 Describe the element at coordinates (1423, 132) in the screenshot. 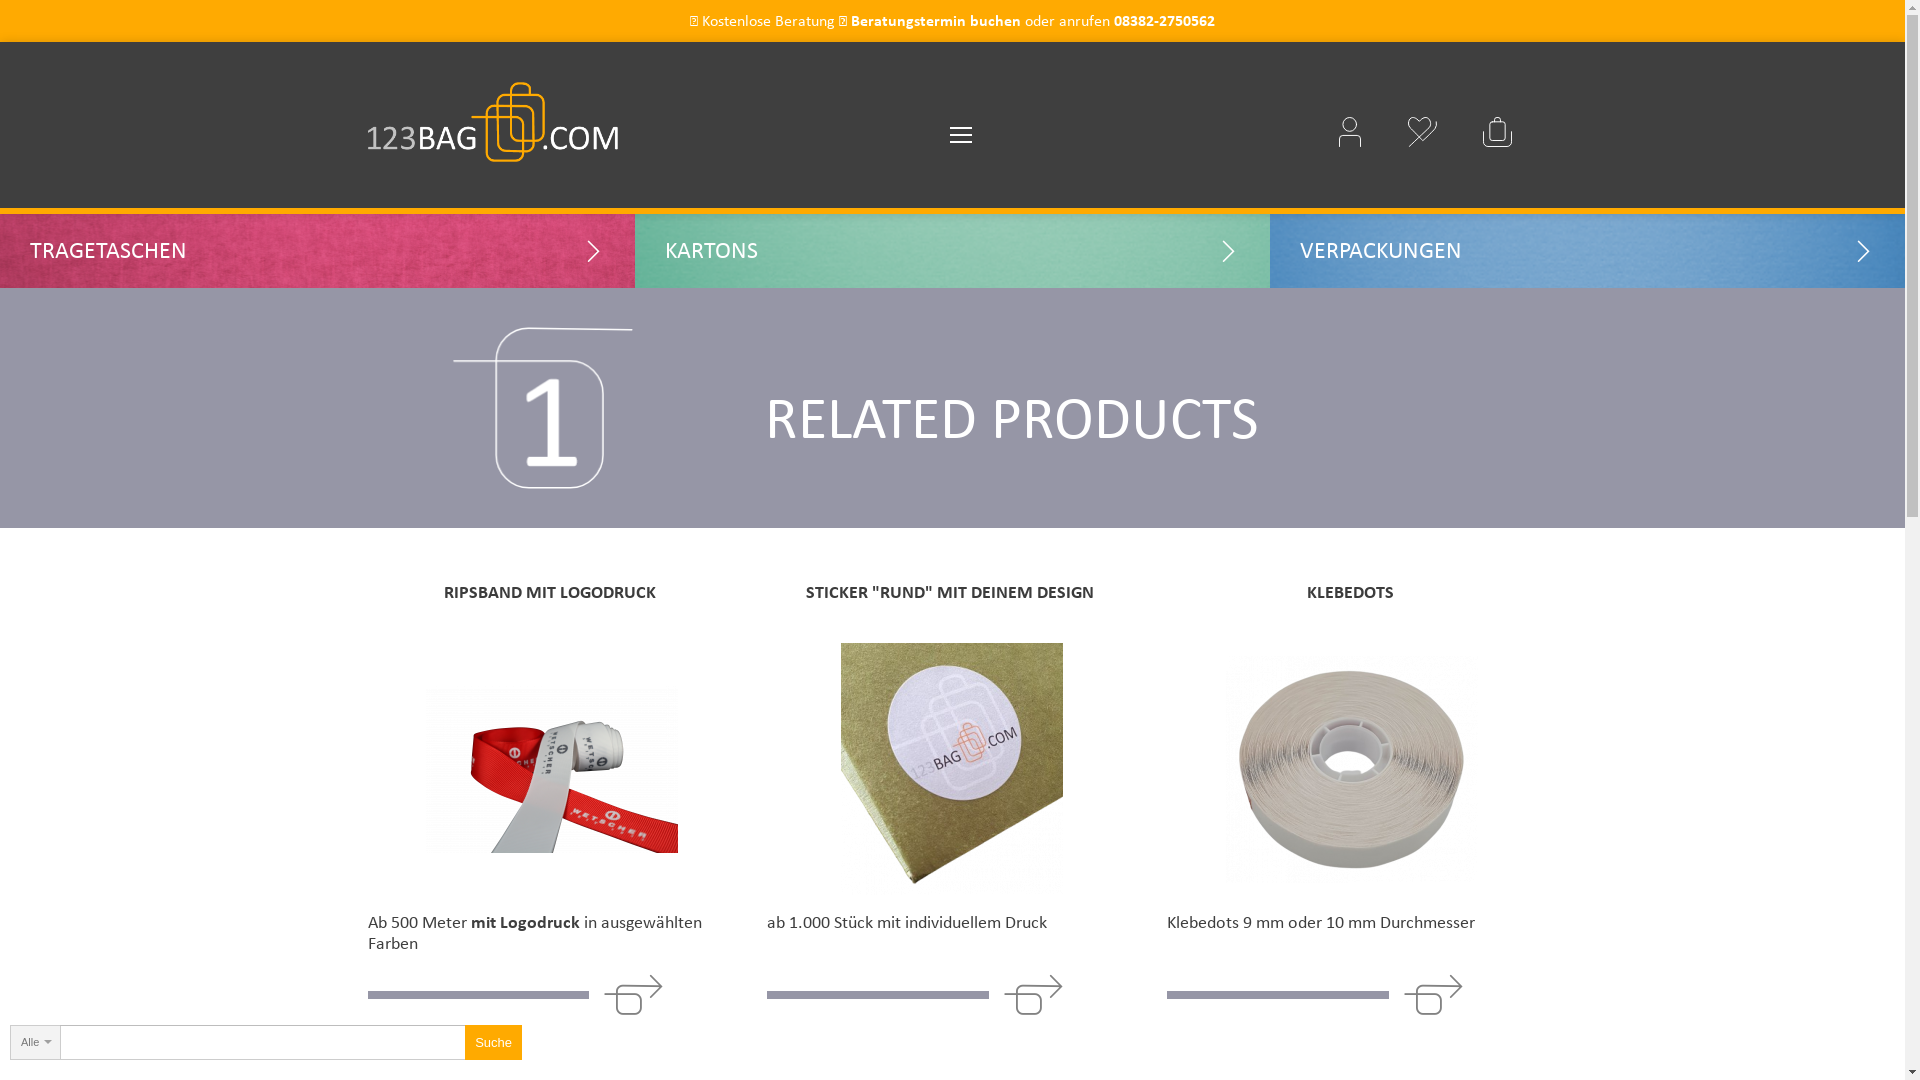

I see `Mein Wunschzettel` at that location.